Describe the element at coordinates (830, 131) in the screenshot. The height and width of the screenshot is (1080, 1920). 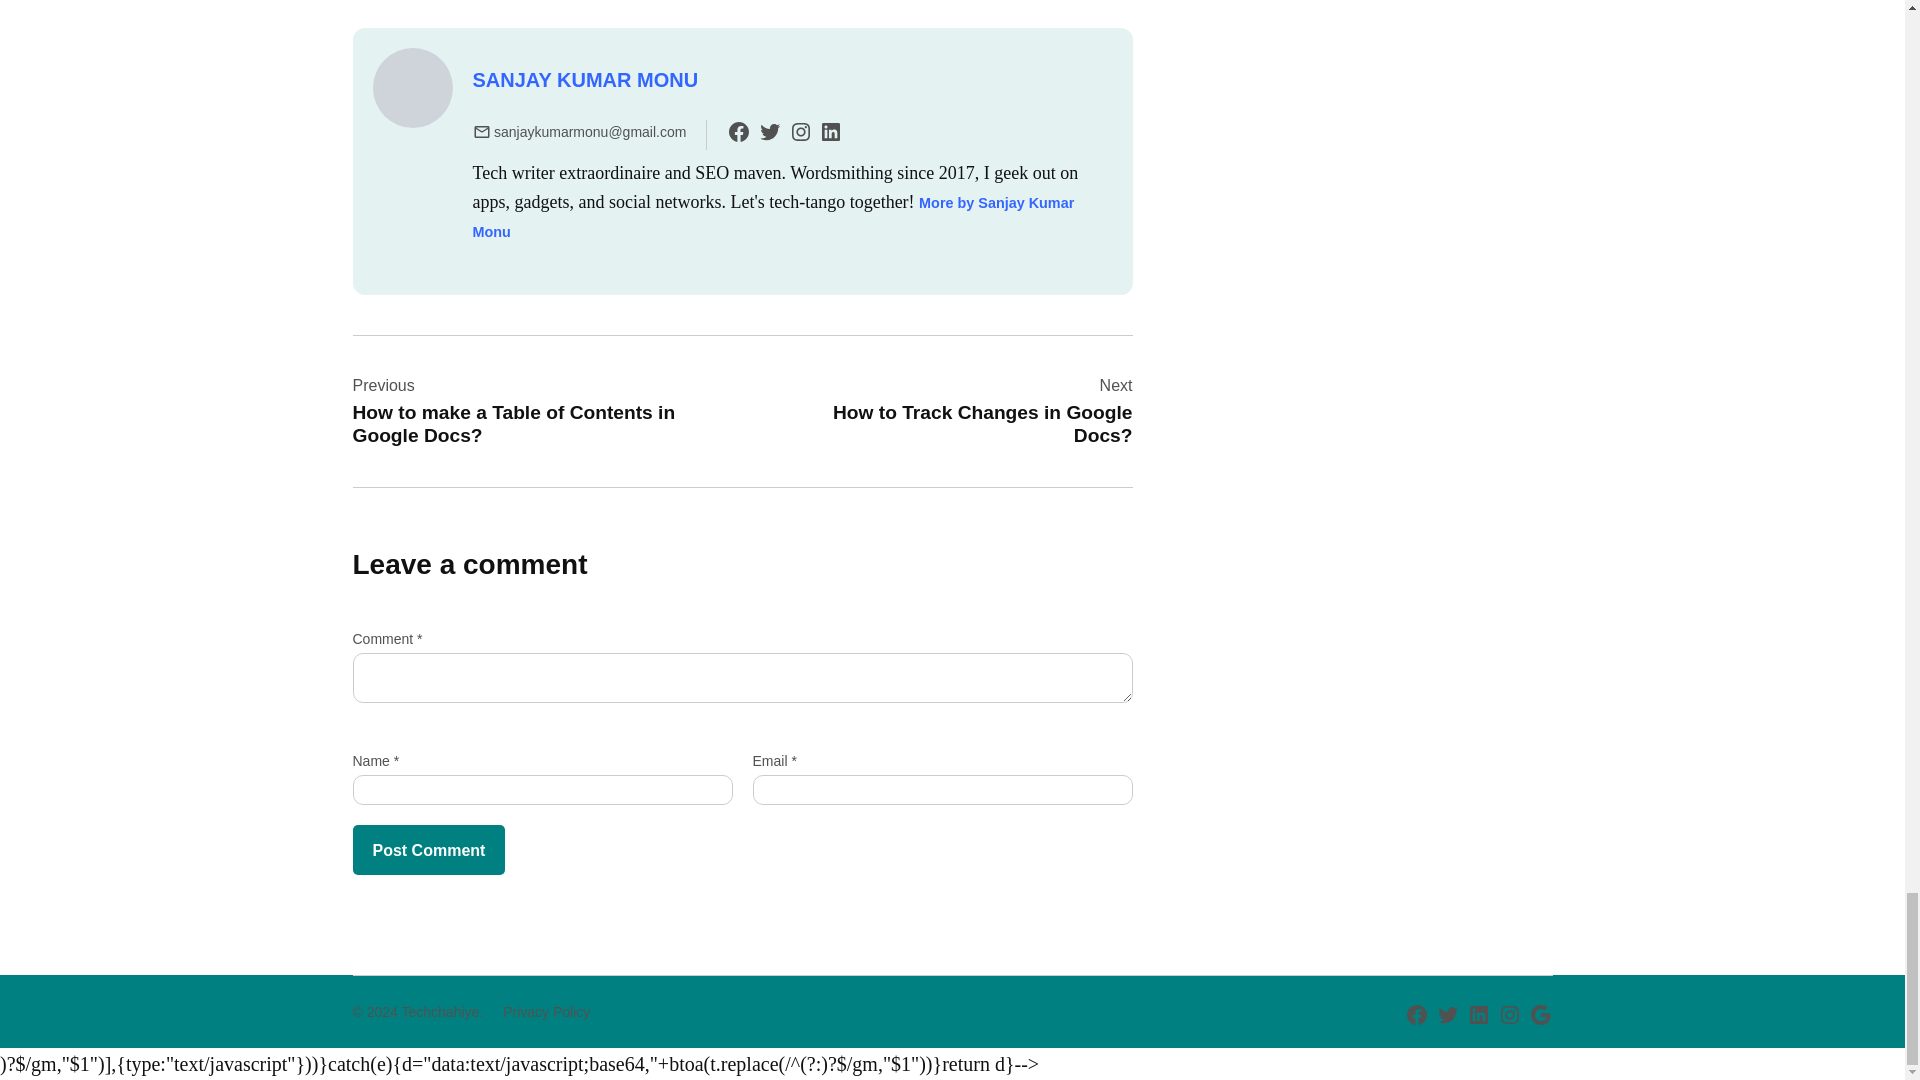
I see `linkedin` at that location.